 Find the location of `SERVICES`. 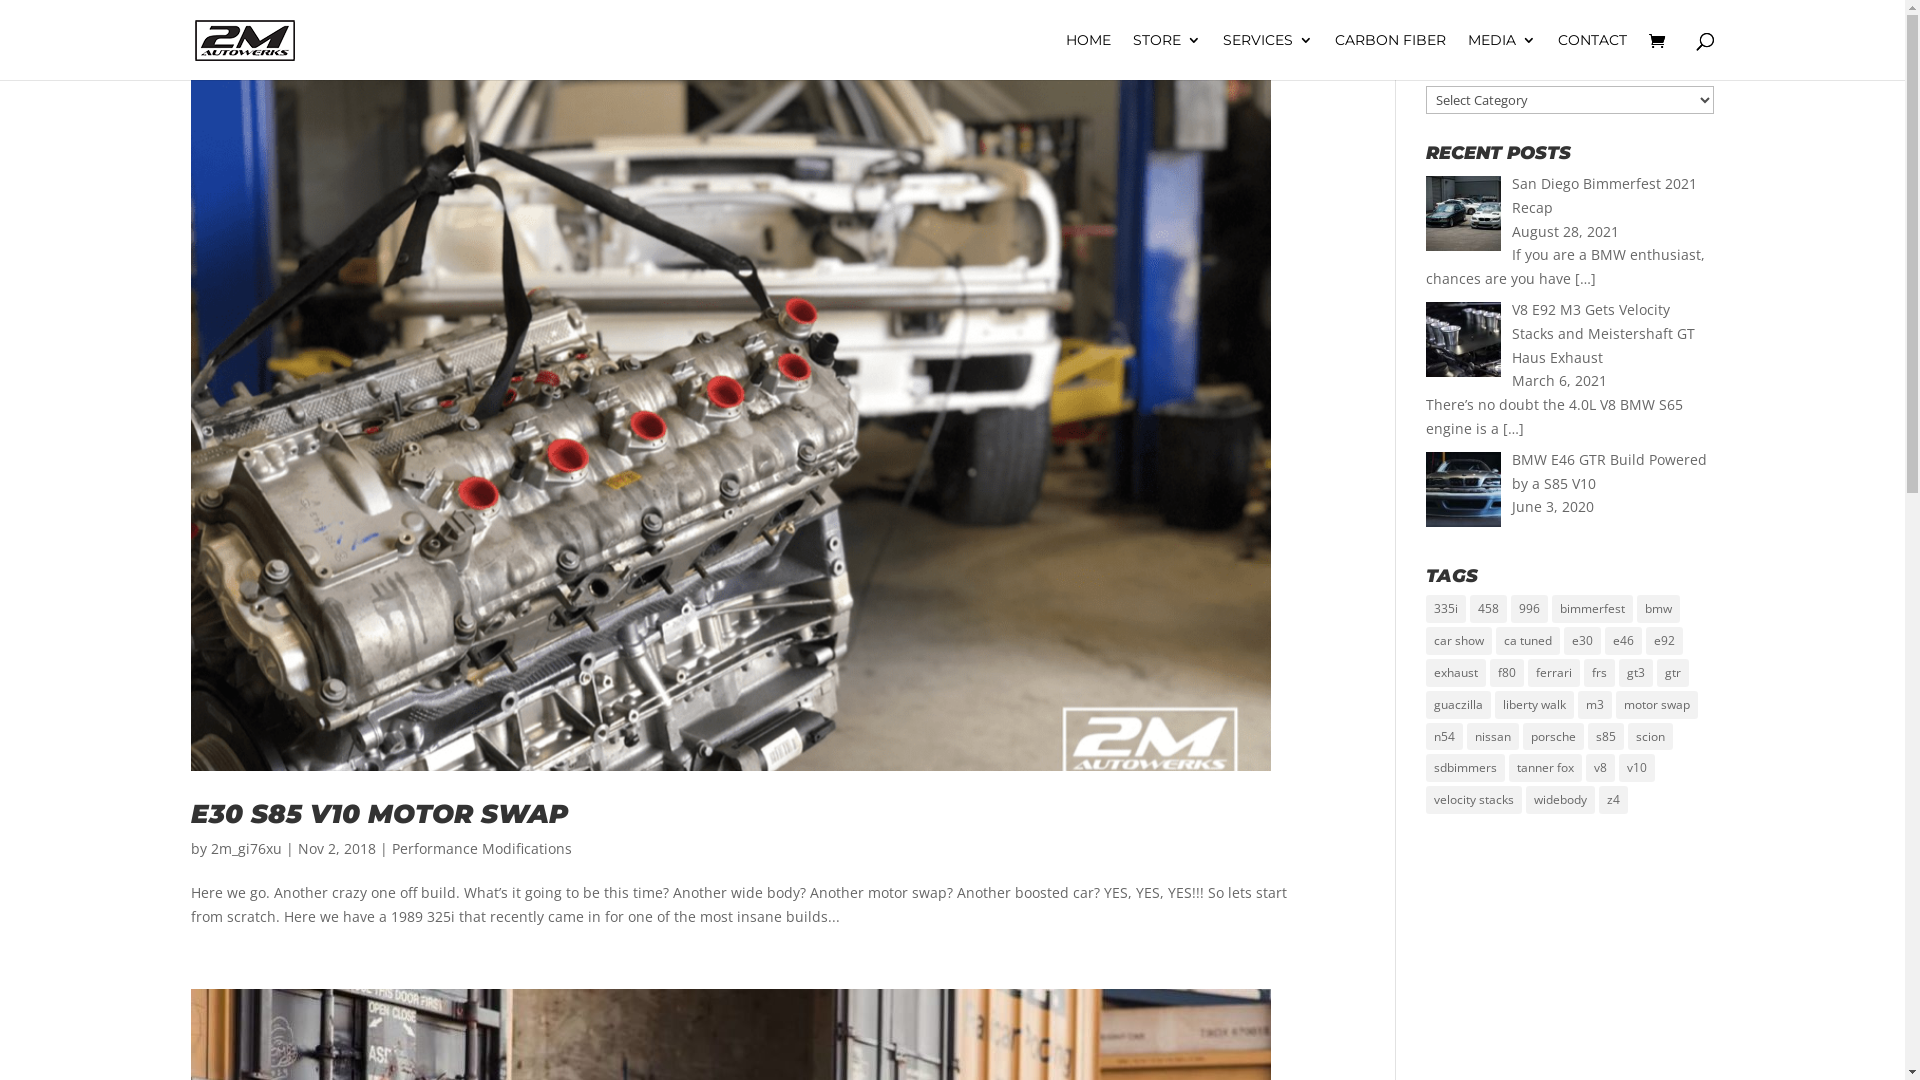

SERVICES is located at coordinates (1267, 56).